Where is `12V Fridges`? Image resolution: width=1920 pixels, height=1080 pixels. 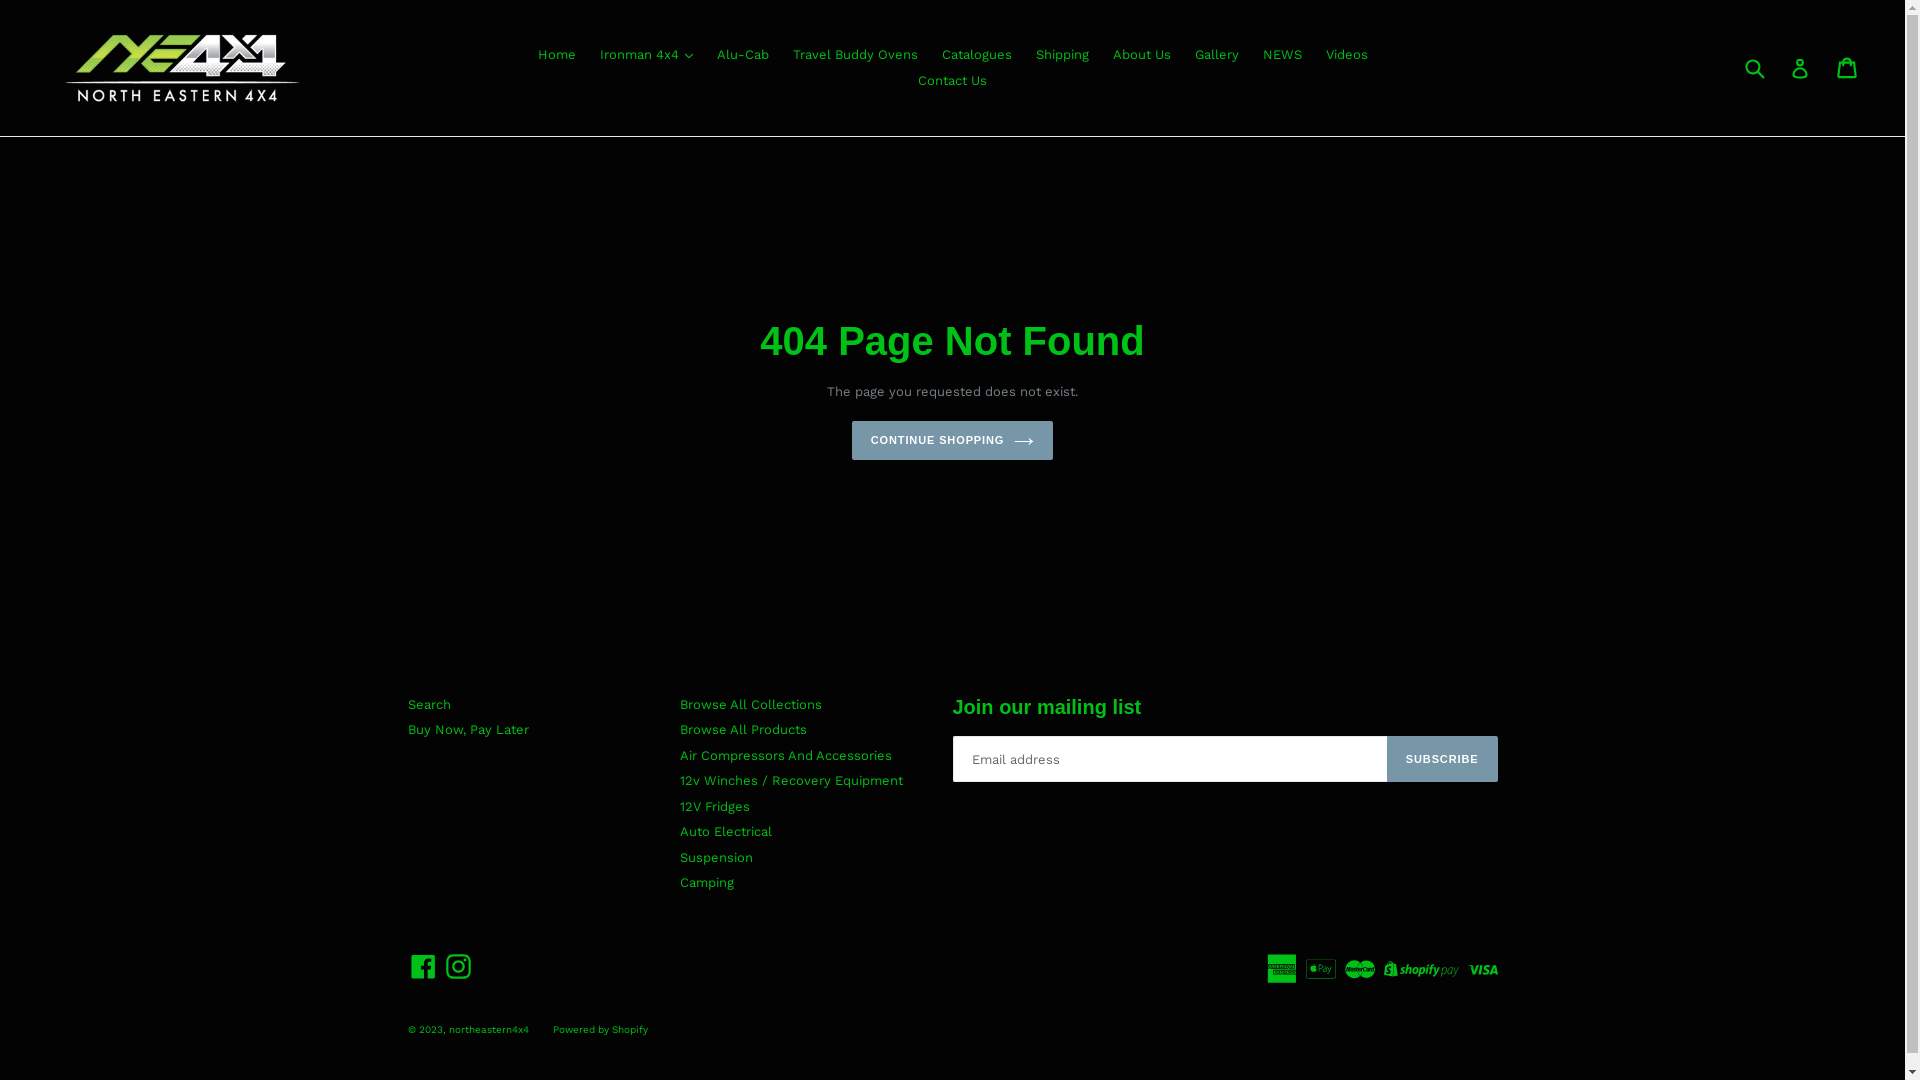 12V Fridges is located at coordinates (715, 806).